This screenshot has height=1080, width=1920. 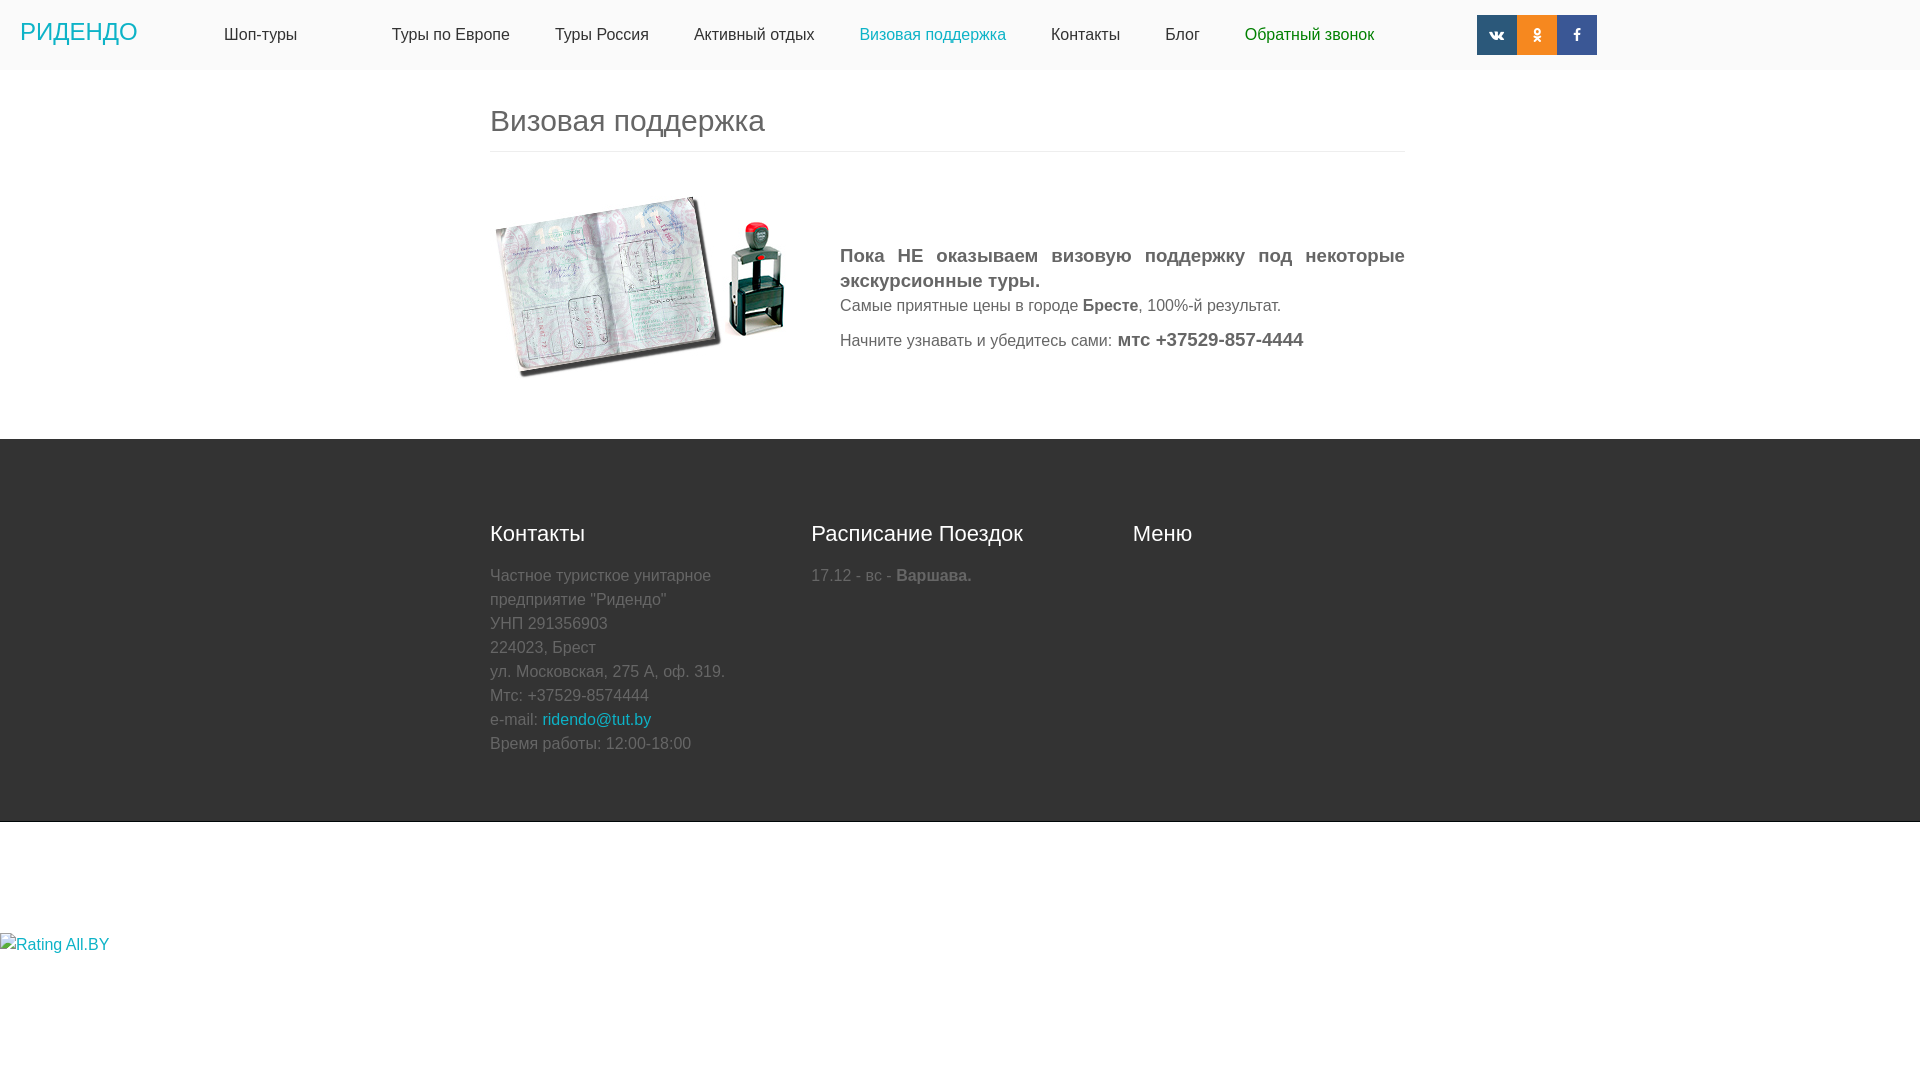 I want to click on  , so click(x=344, y=35).